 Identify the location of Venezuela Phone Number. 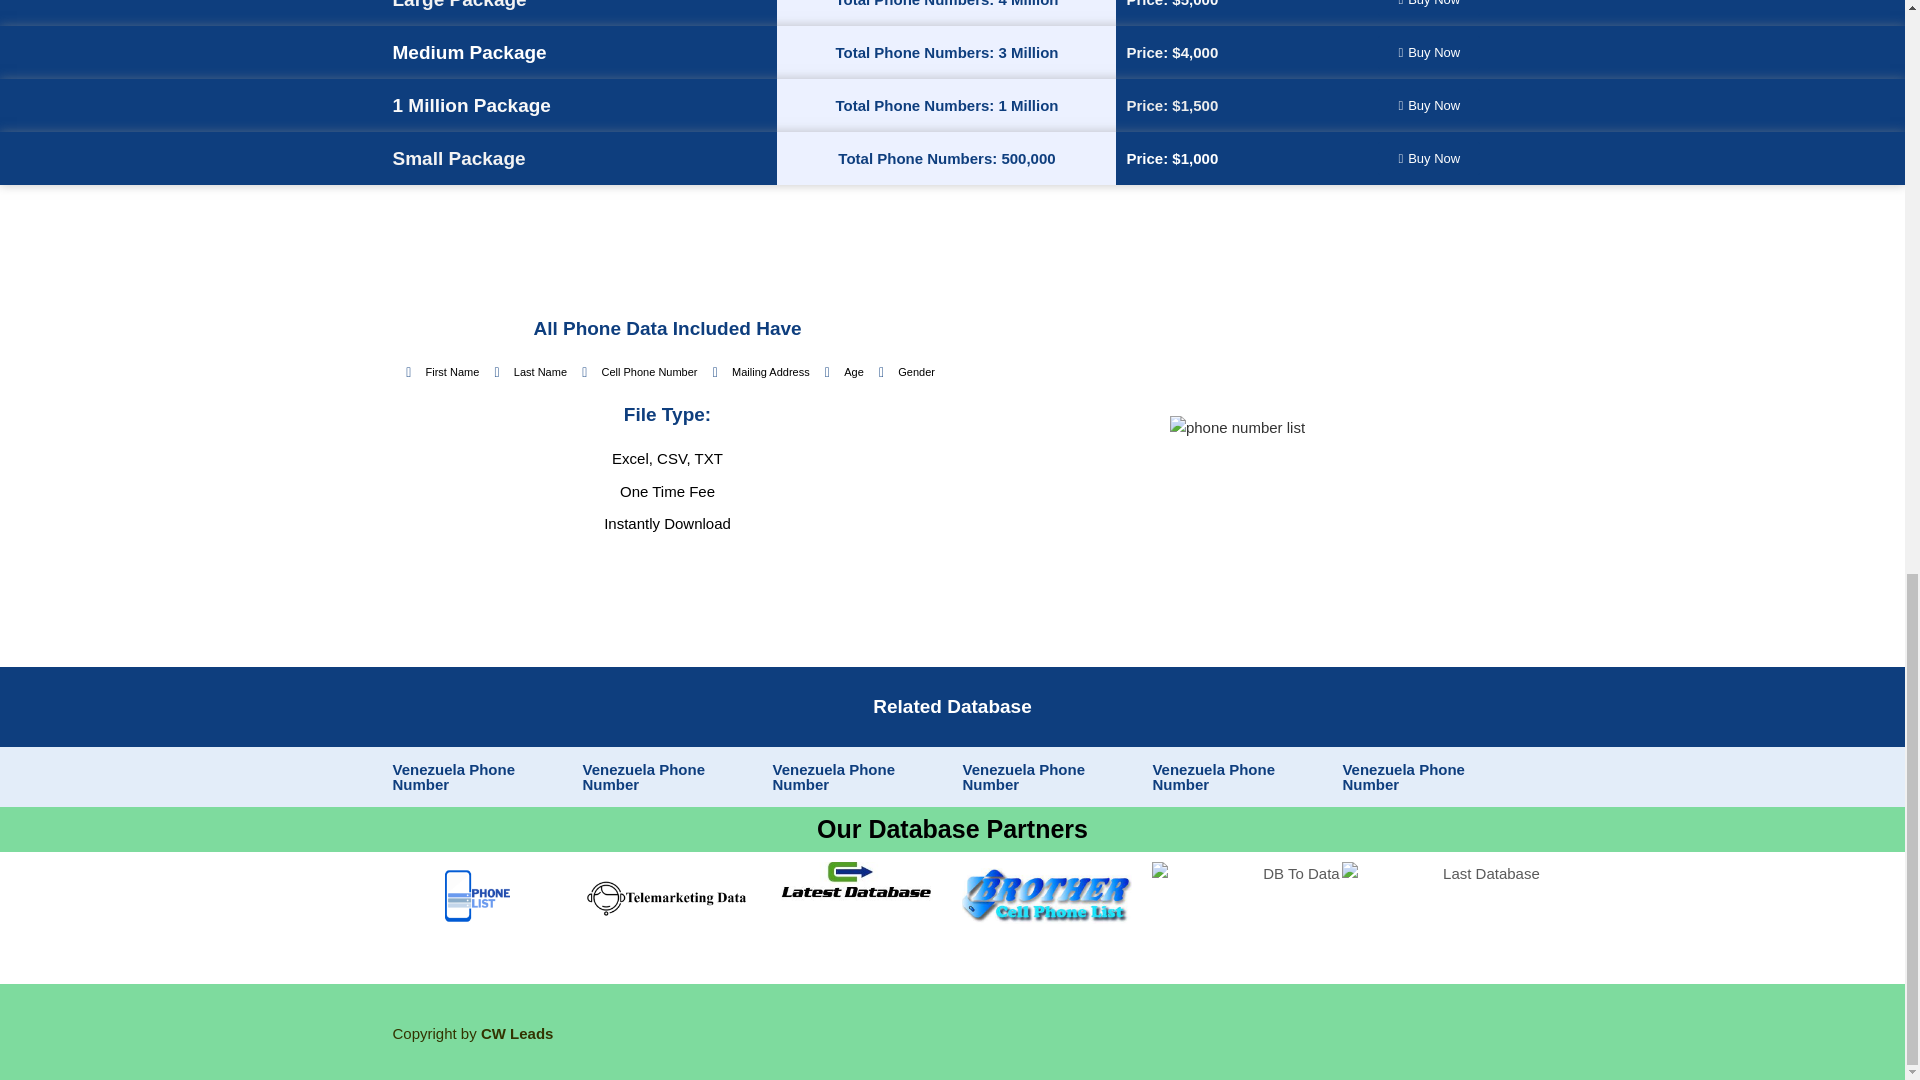
(1022, 776).